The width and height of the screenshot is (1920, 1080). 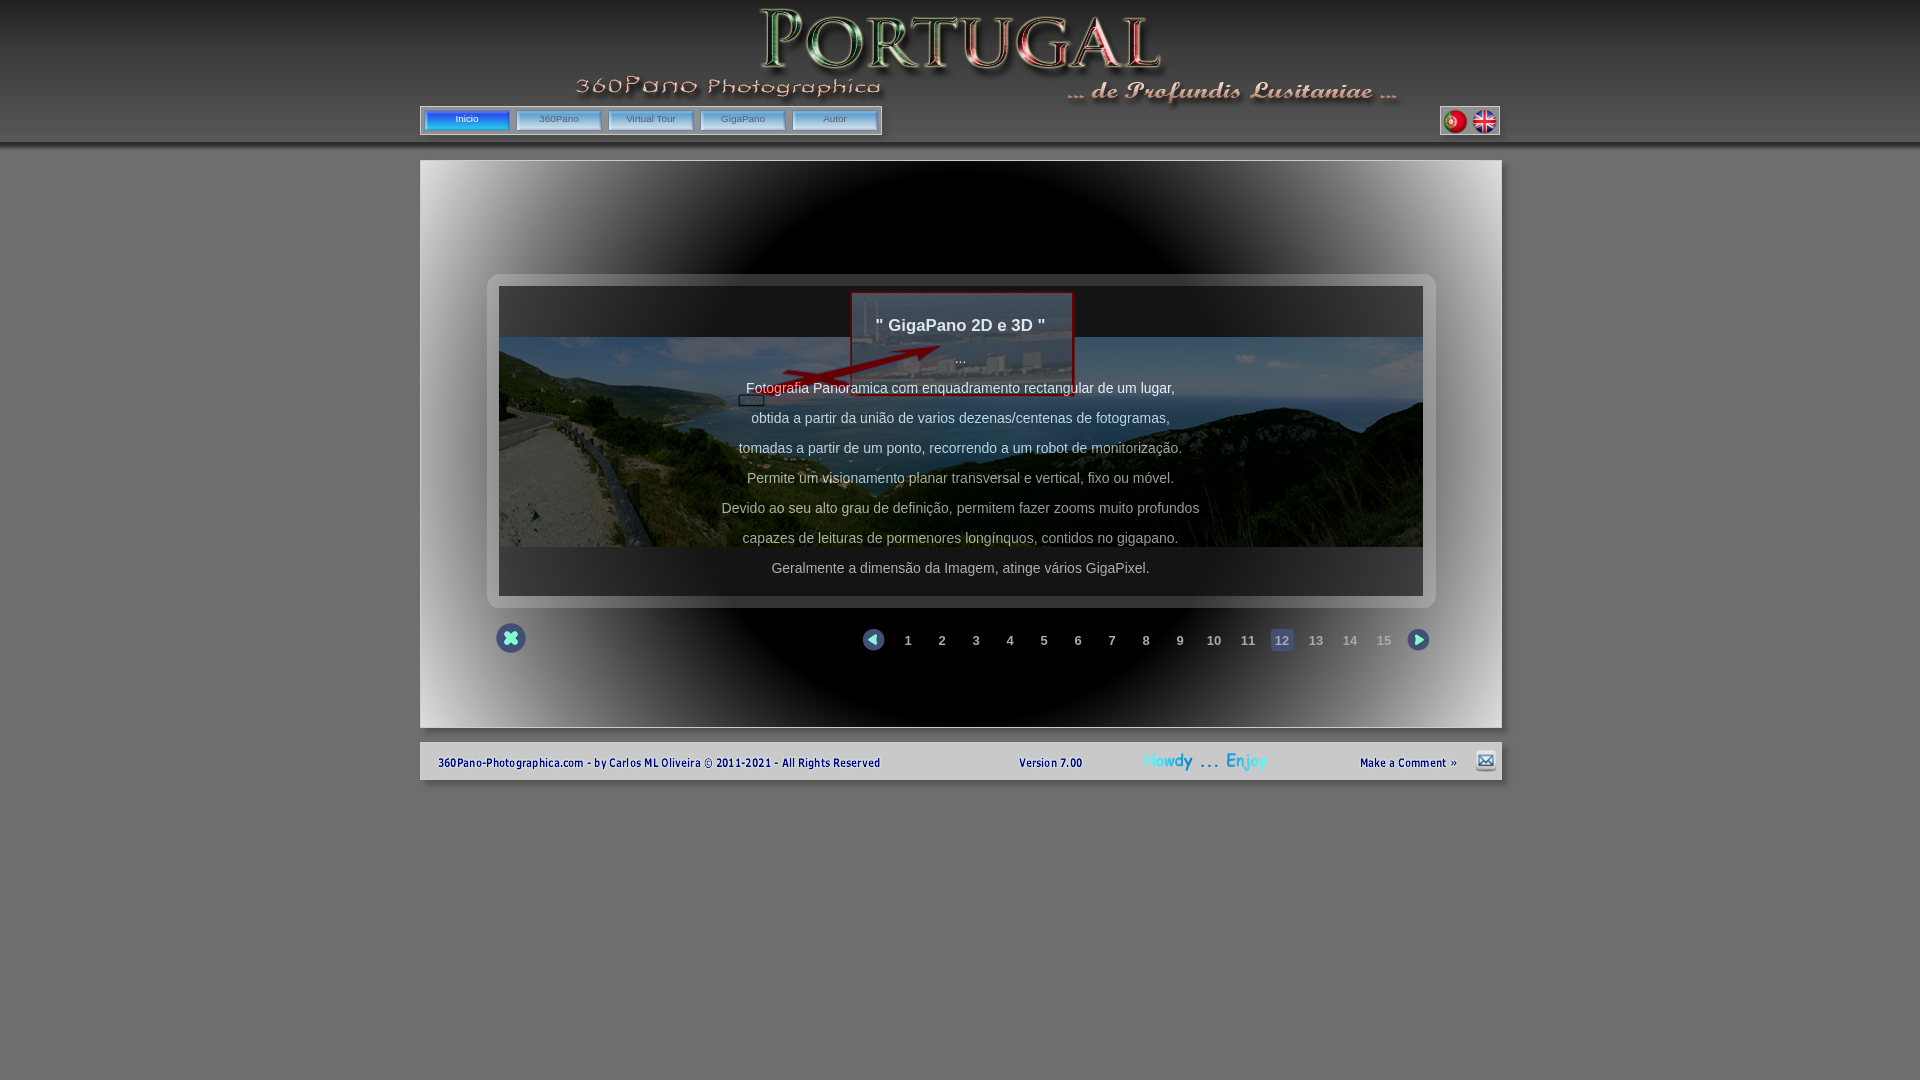 What do you see at coordinates (743, 120) in the screenshot?
I see `GigaPano` at bounding box center [743, 120].